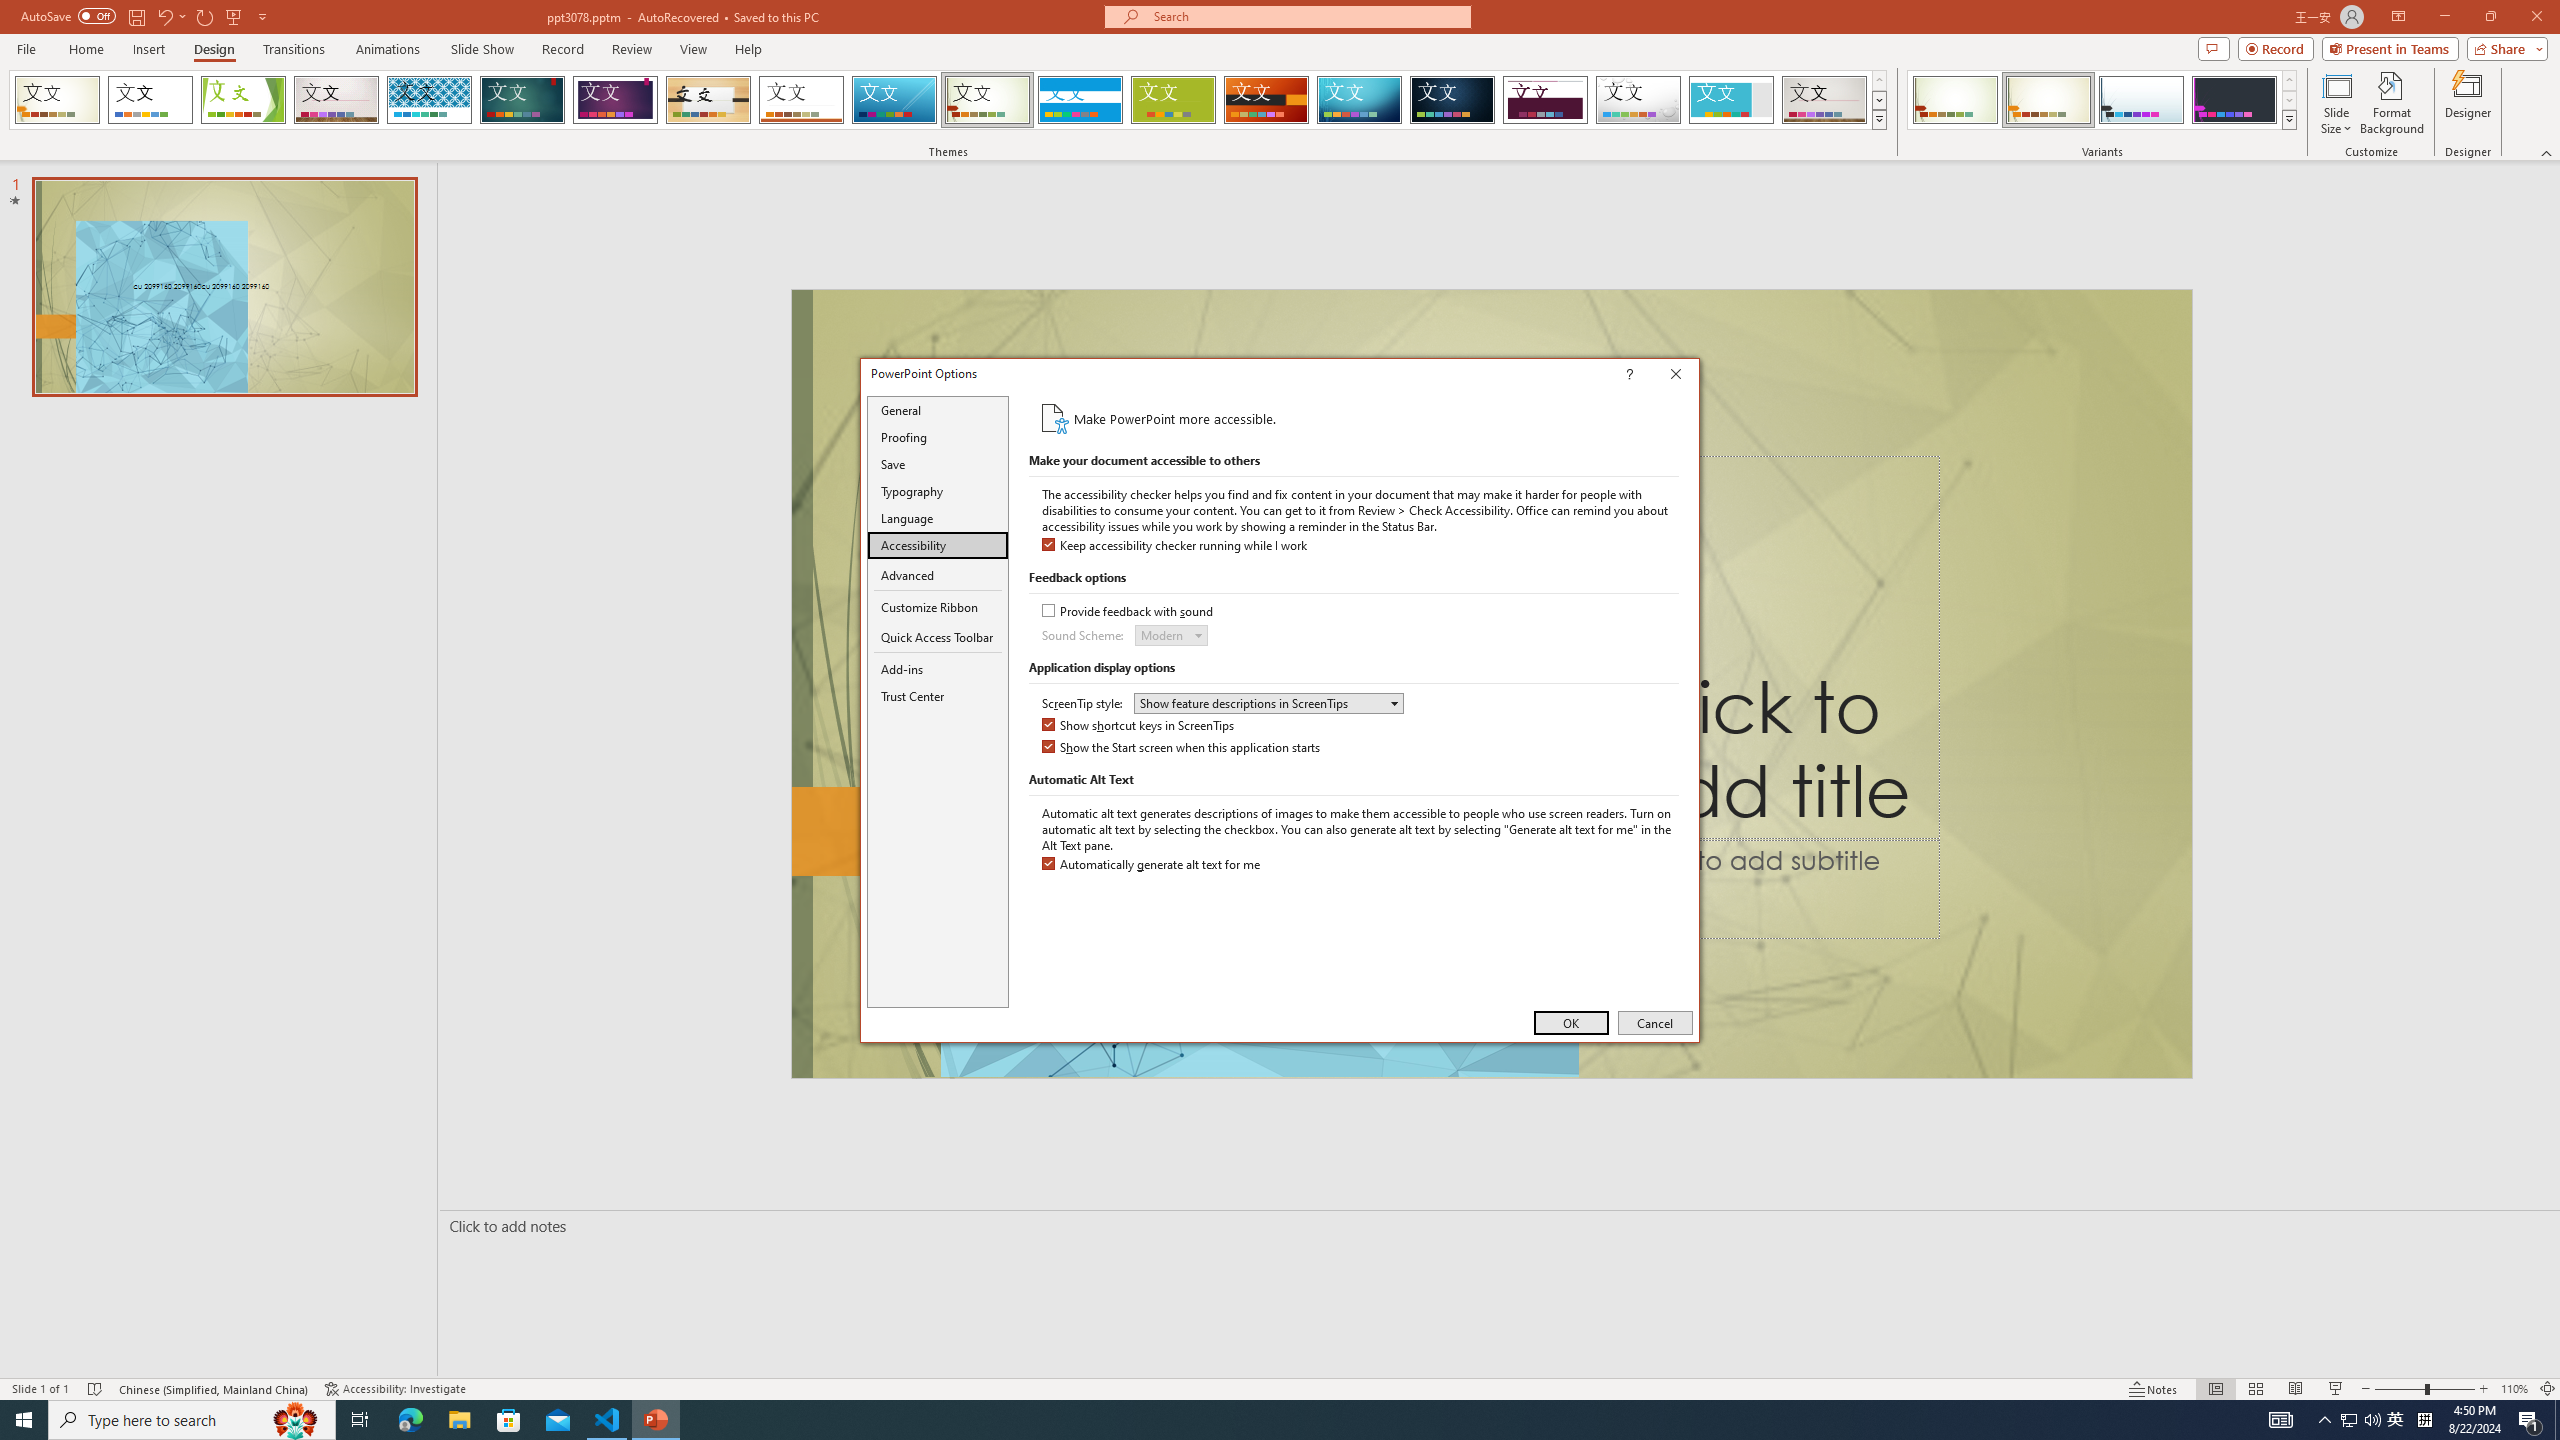 The width and height of the screenshot is (2560, 1440). I want to click on Language, so click(938, 518).